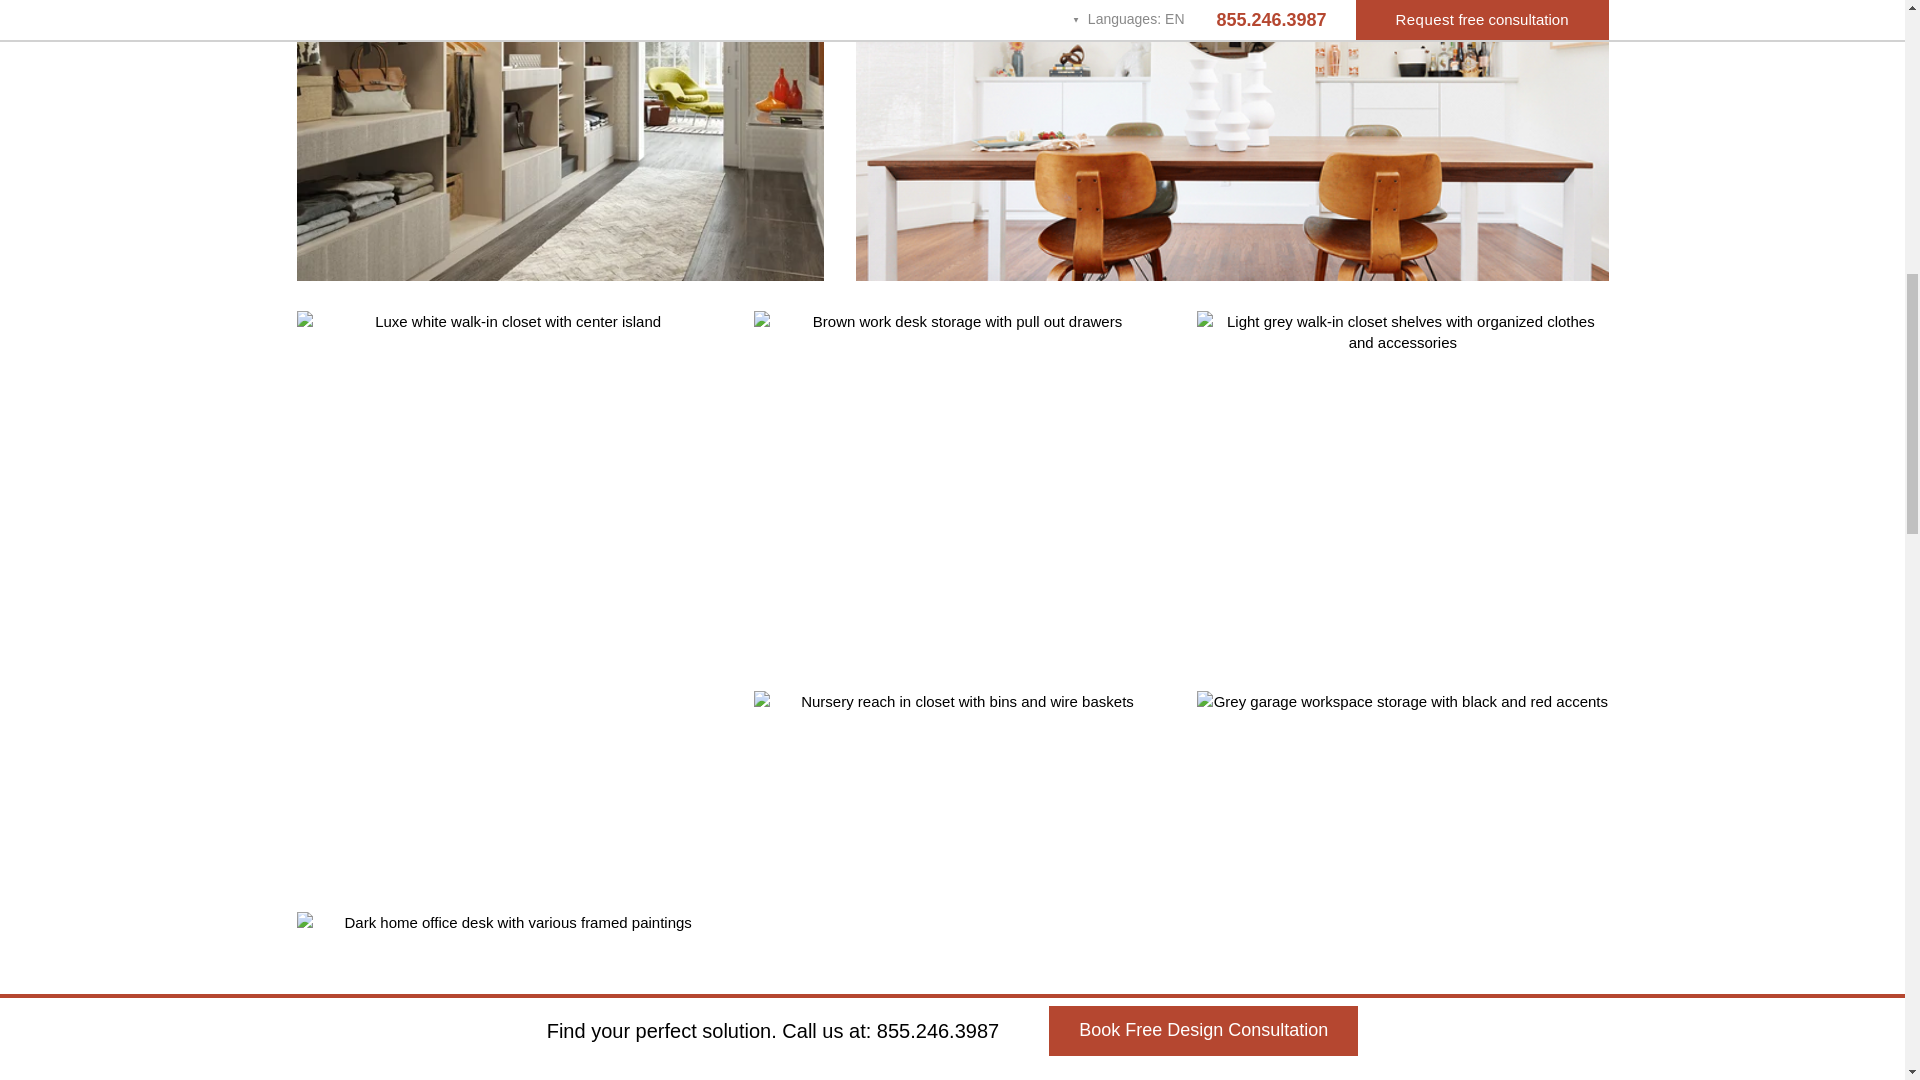  What do you see at coordinates (559, 140) in the screenshot?
I see `Hallway Reach- In Closet` at bounding box center [559, 140].